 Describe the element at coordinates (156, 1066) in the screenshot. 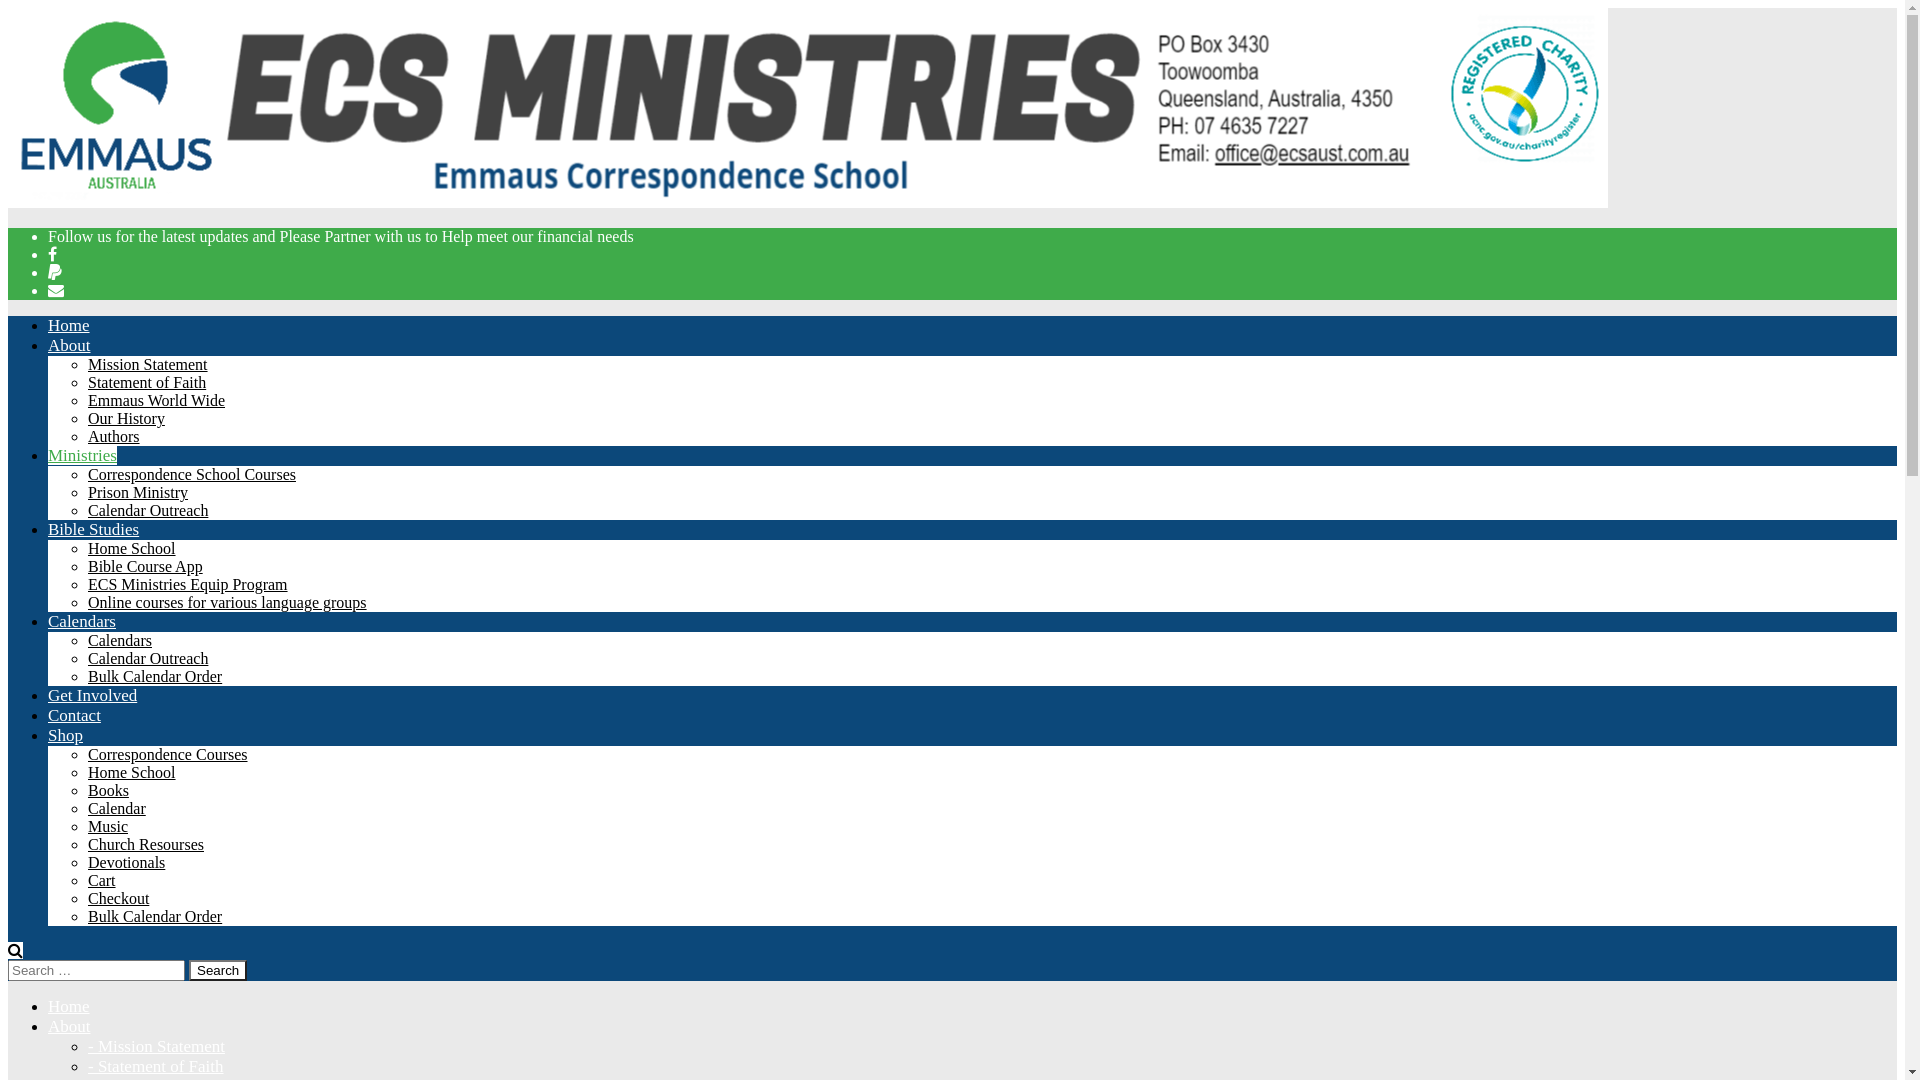

I see `- Statement of Faith` at that location.